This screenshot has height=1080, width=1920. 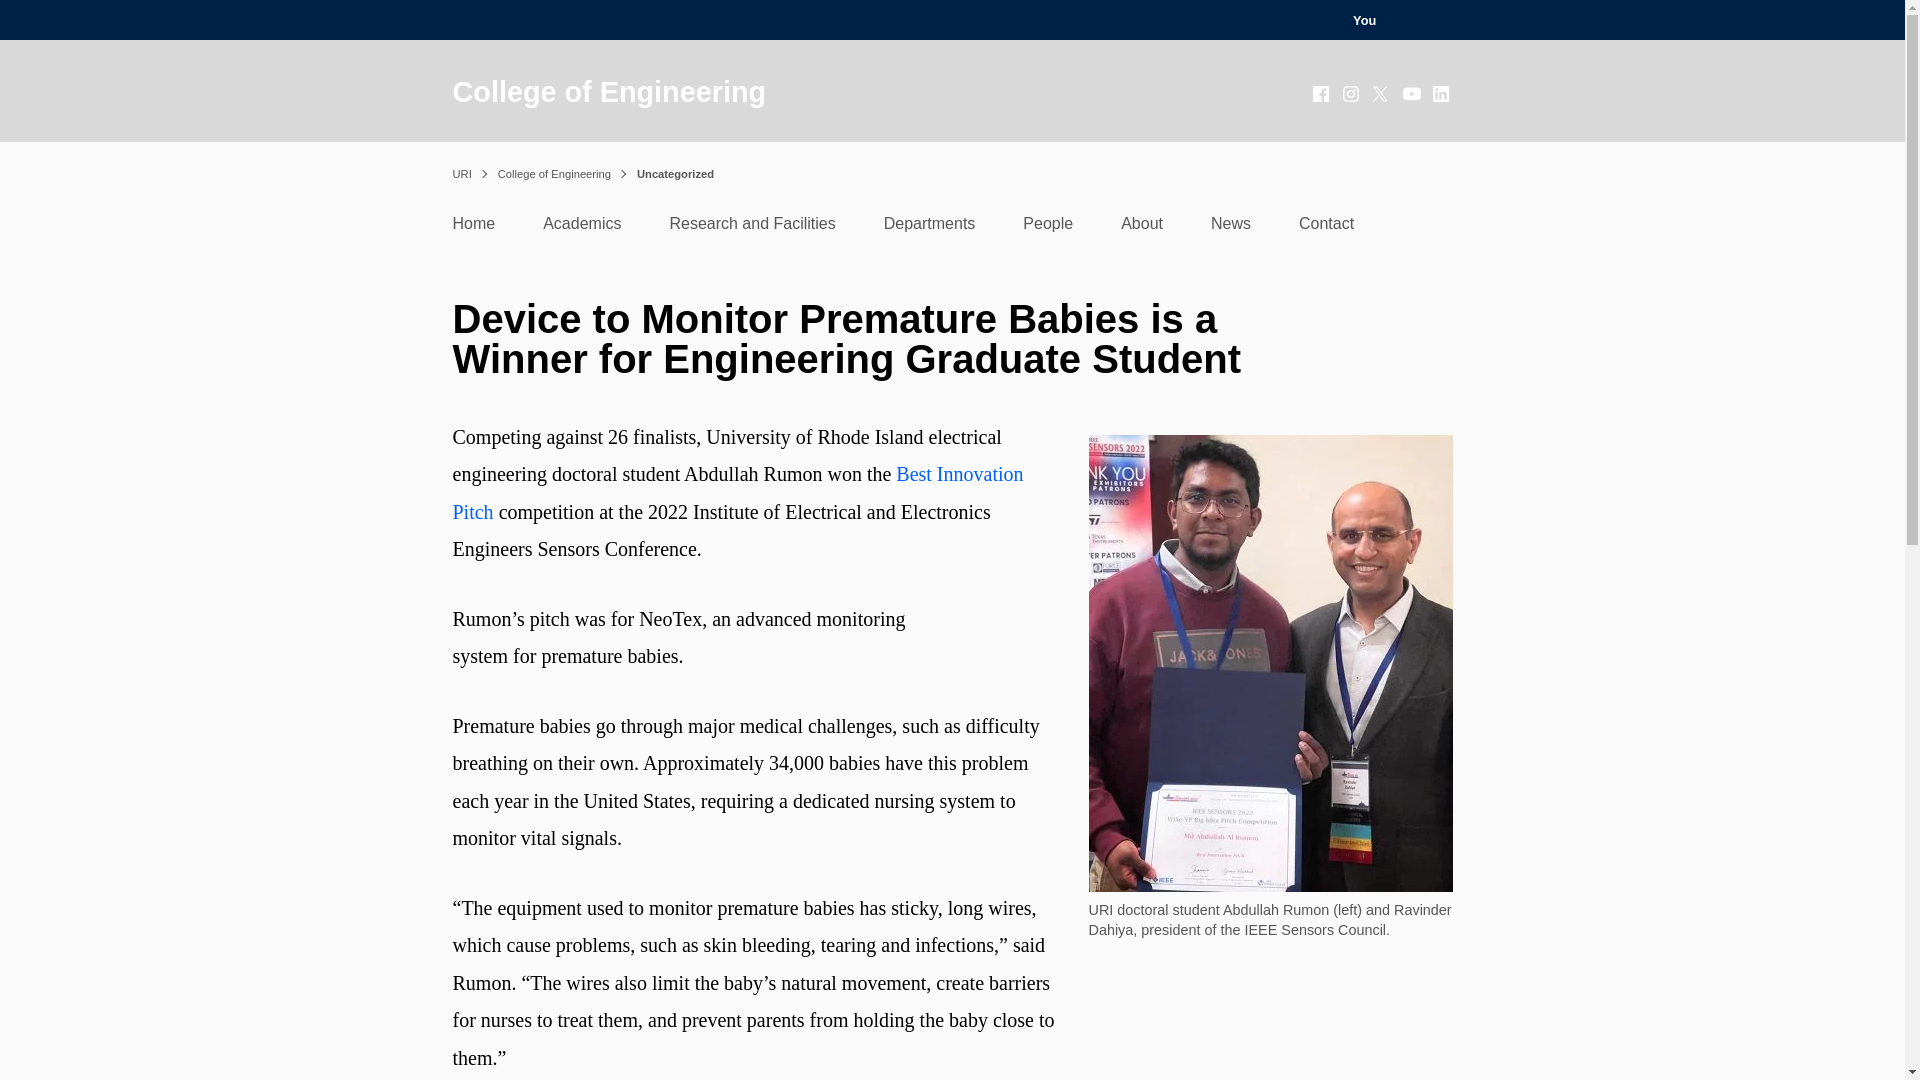 What do you see at coordinates (1322, 94) in the screenshot?
I see `Facebook` at bounding box center [1322, 94].